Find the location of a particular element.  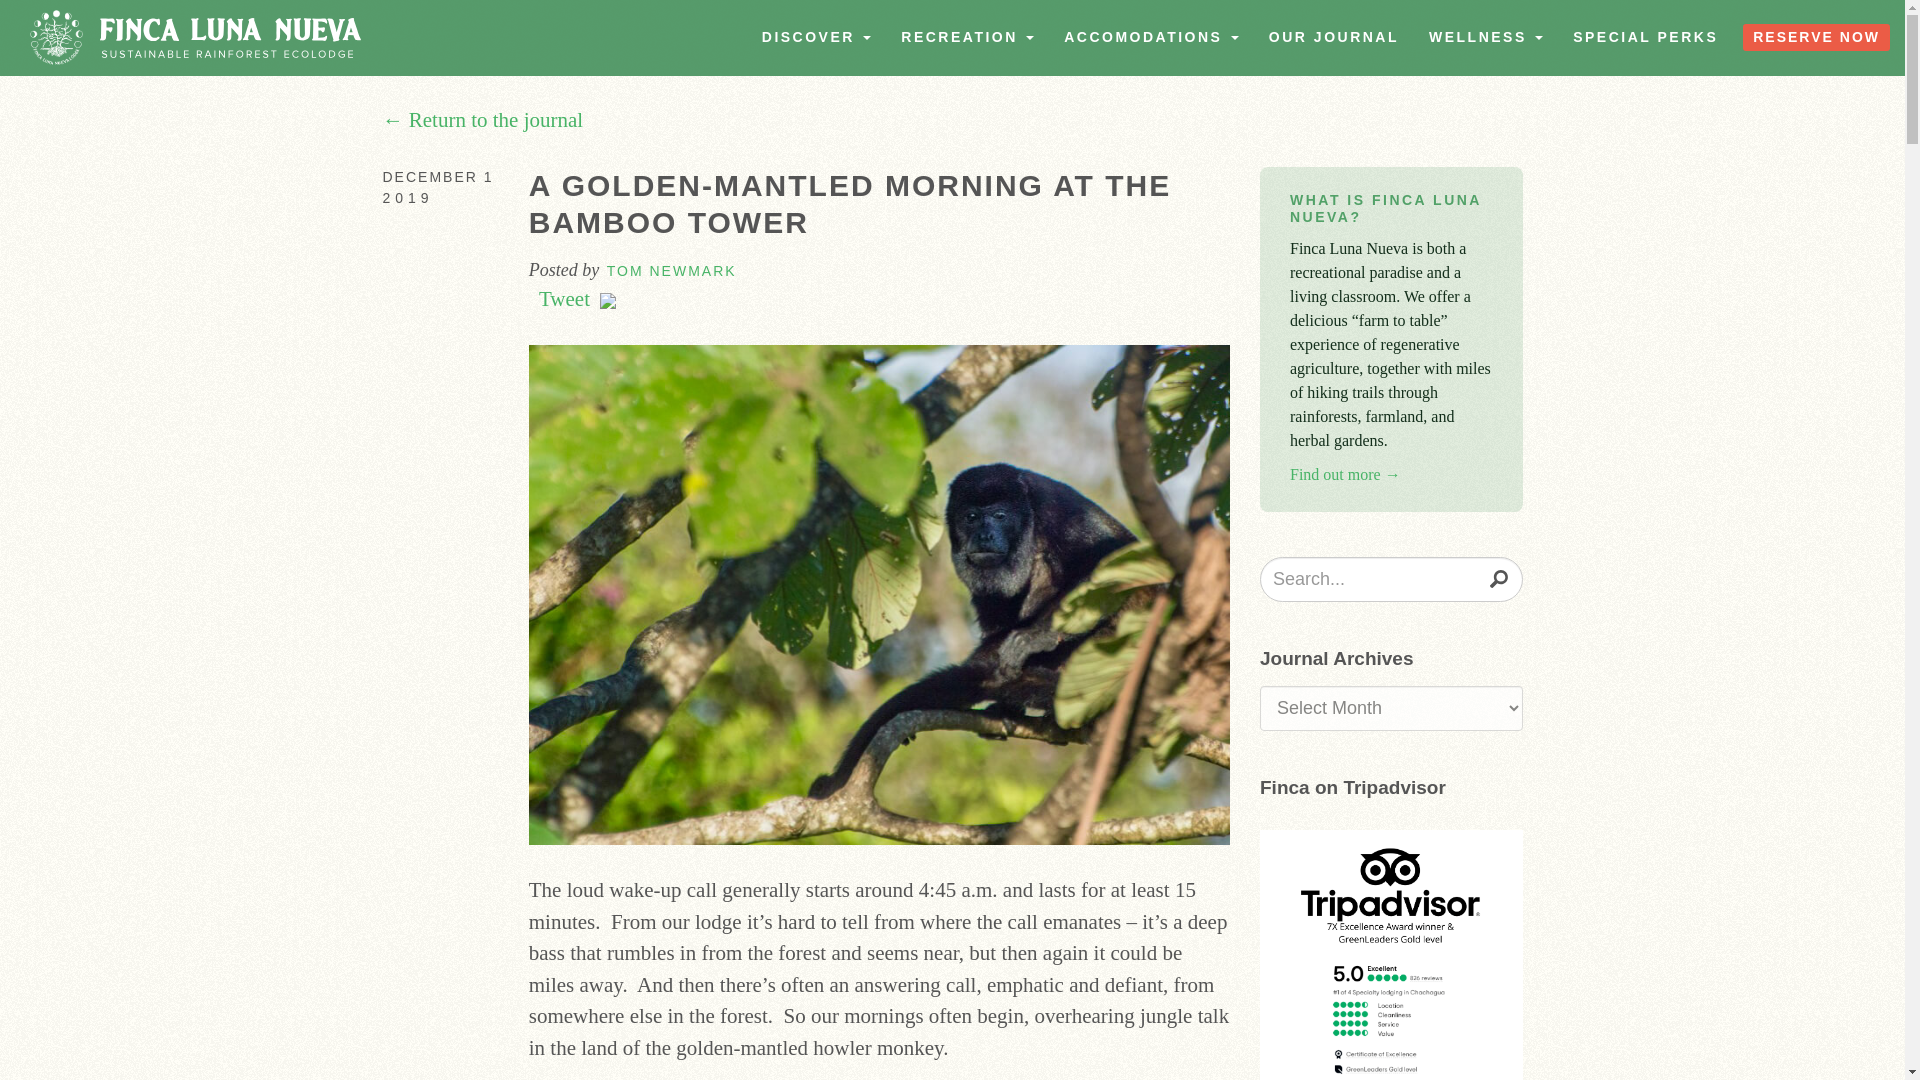

TOM NEWMARK is located at coordinates (672, 270).